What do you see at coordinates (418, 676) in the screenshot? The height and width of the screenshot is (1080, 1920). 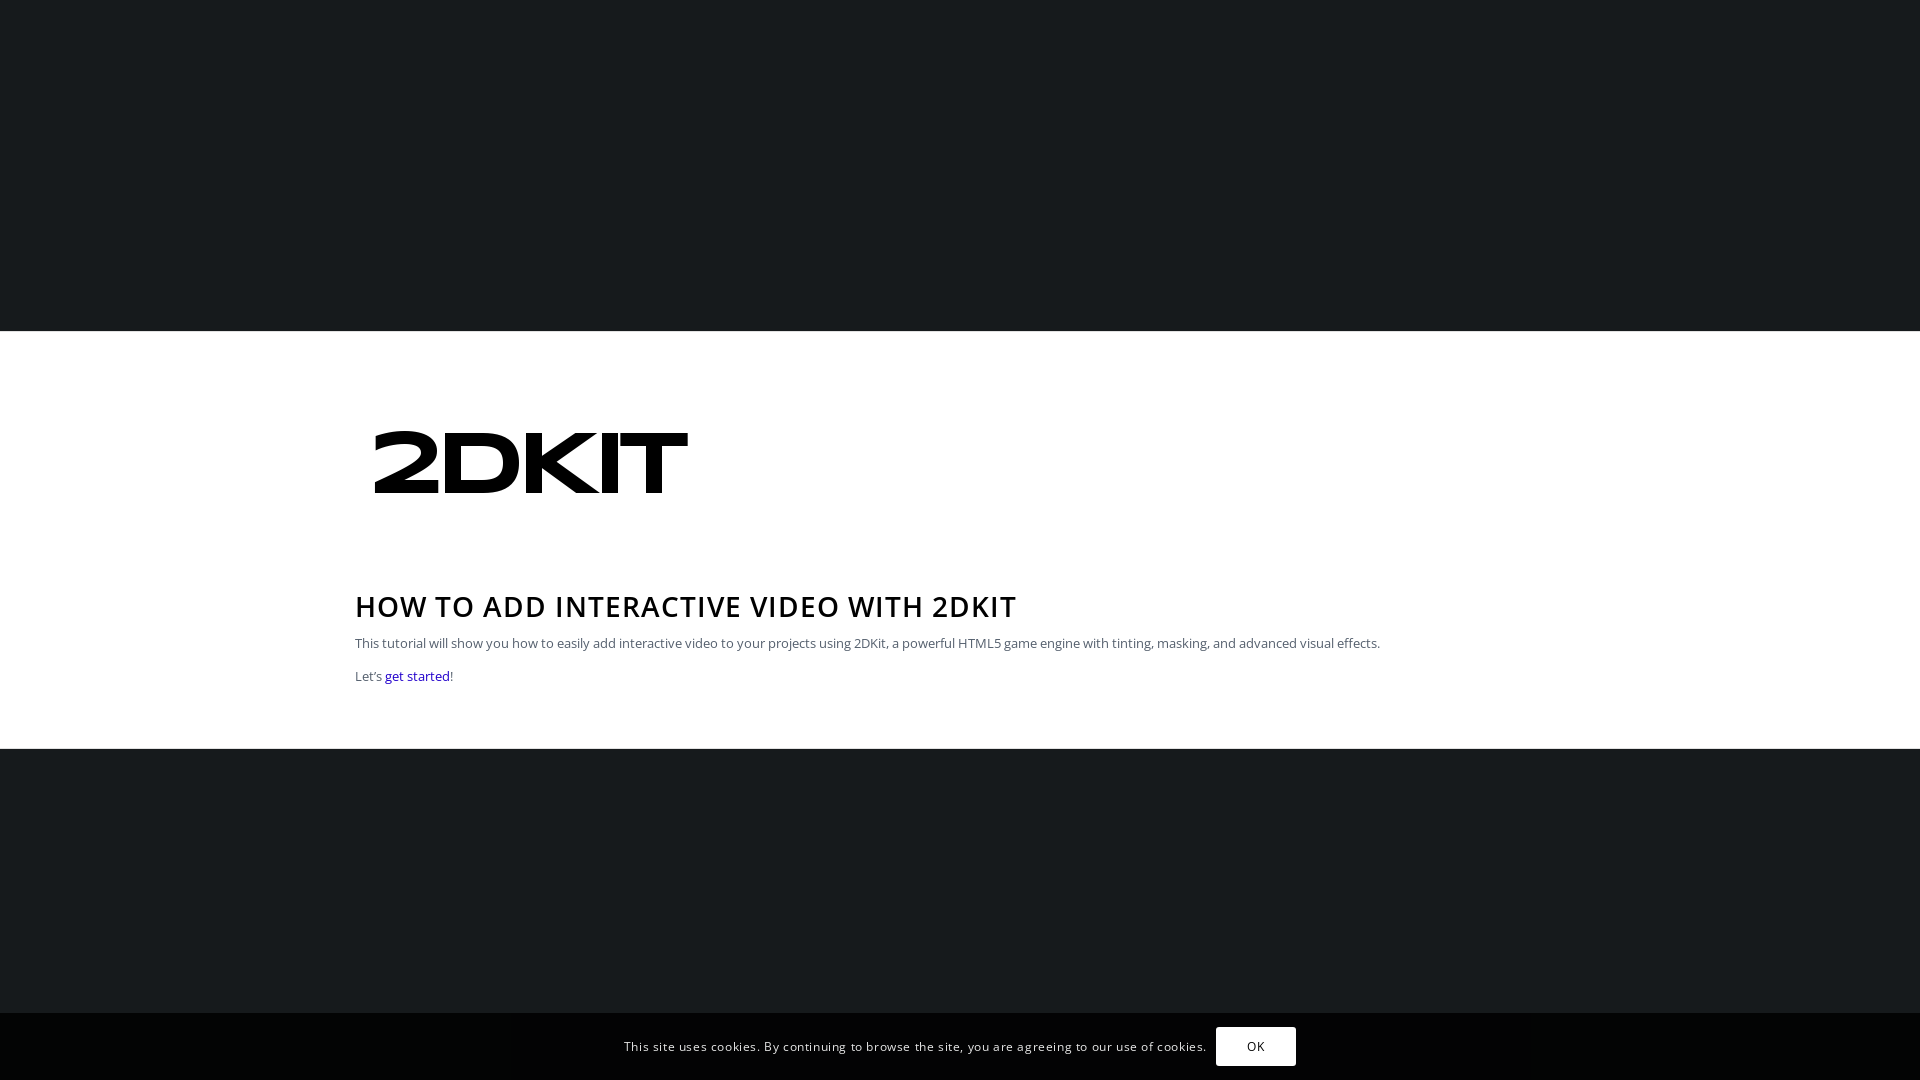 I see `get started` at bounding box center [418, 676].